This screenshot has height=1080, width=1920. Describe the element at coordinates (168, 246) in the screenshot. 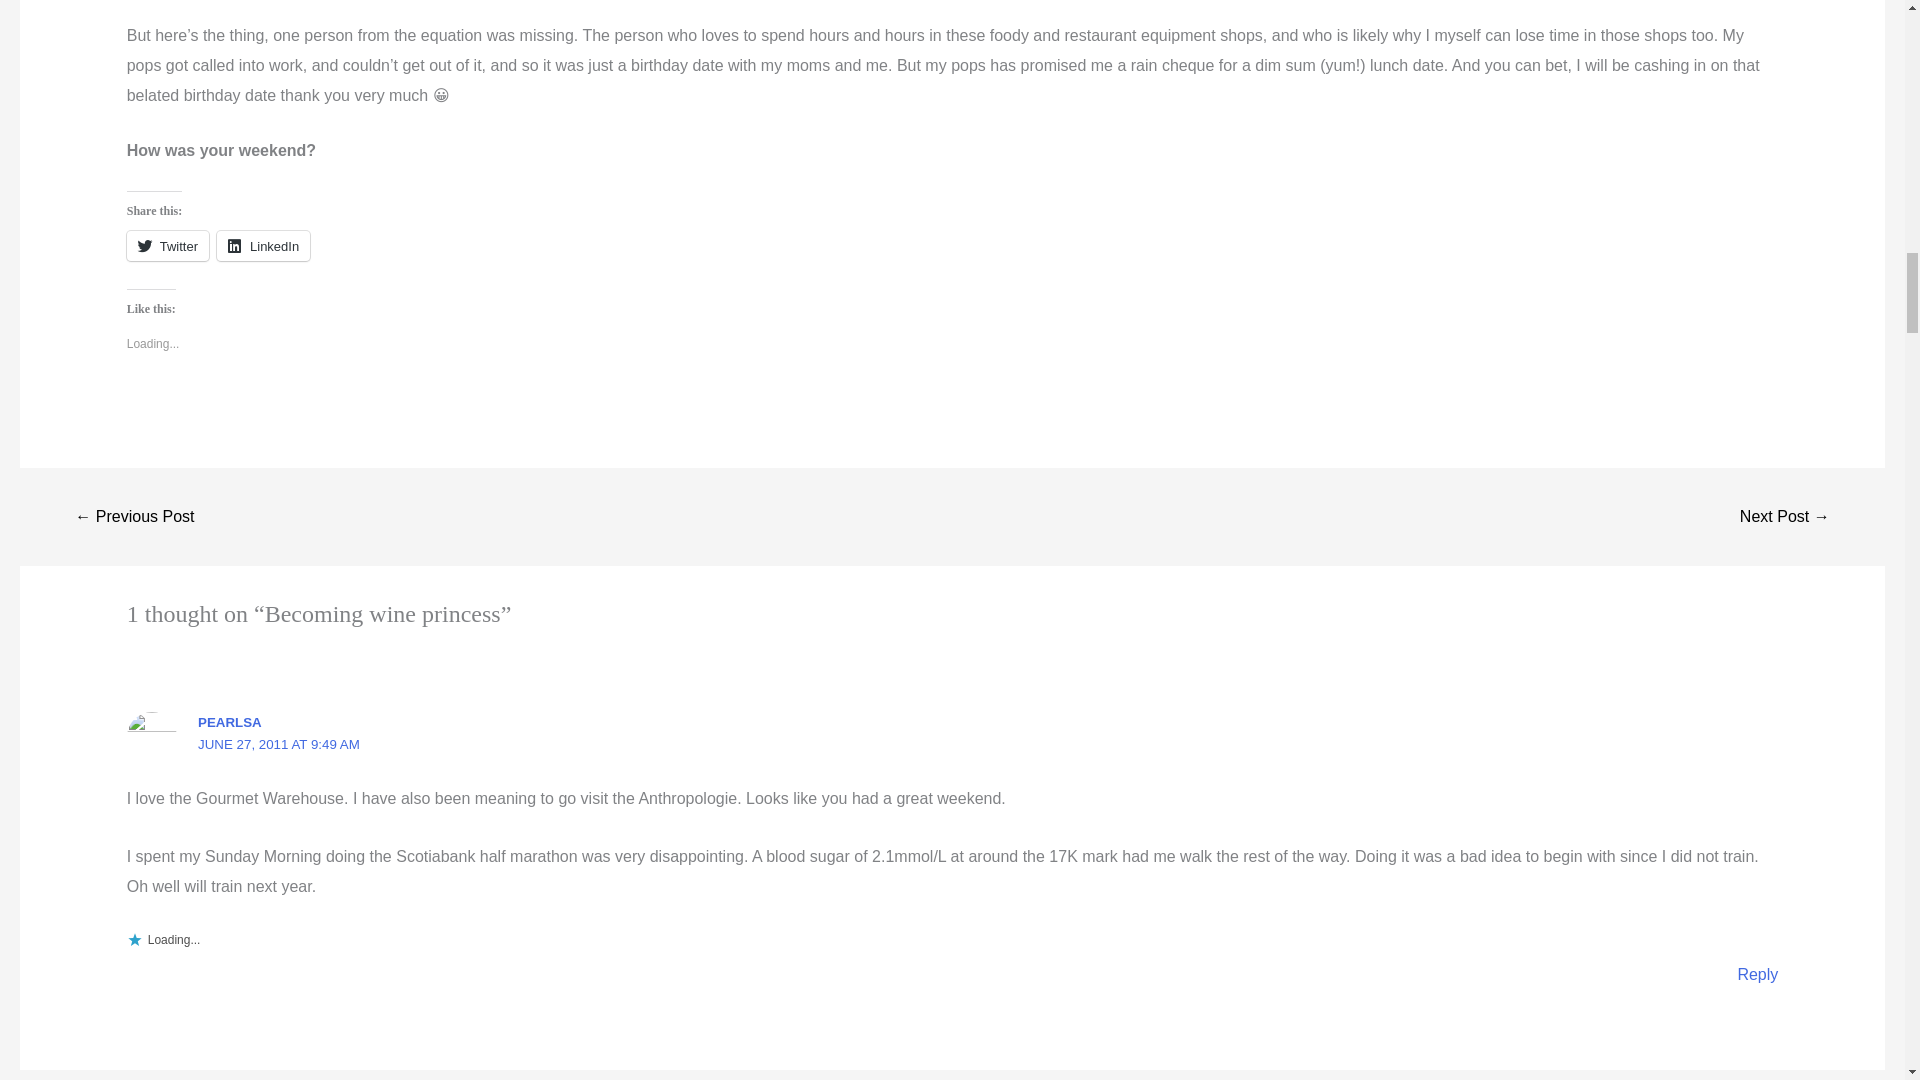

I see `Twitter` at that location.